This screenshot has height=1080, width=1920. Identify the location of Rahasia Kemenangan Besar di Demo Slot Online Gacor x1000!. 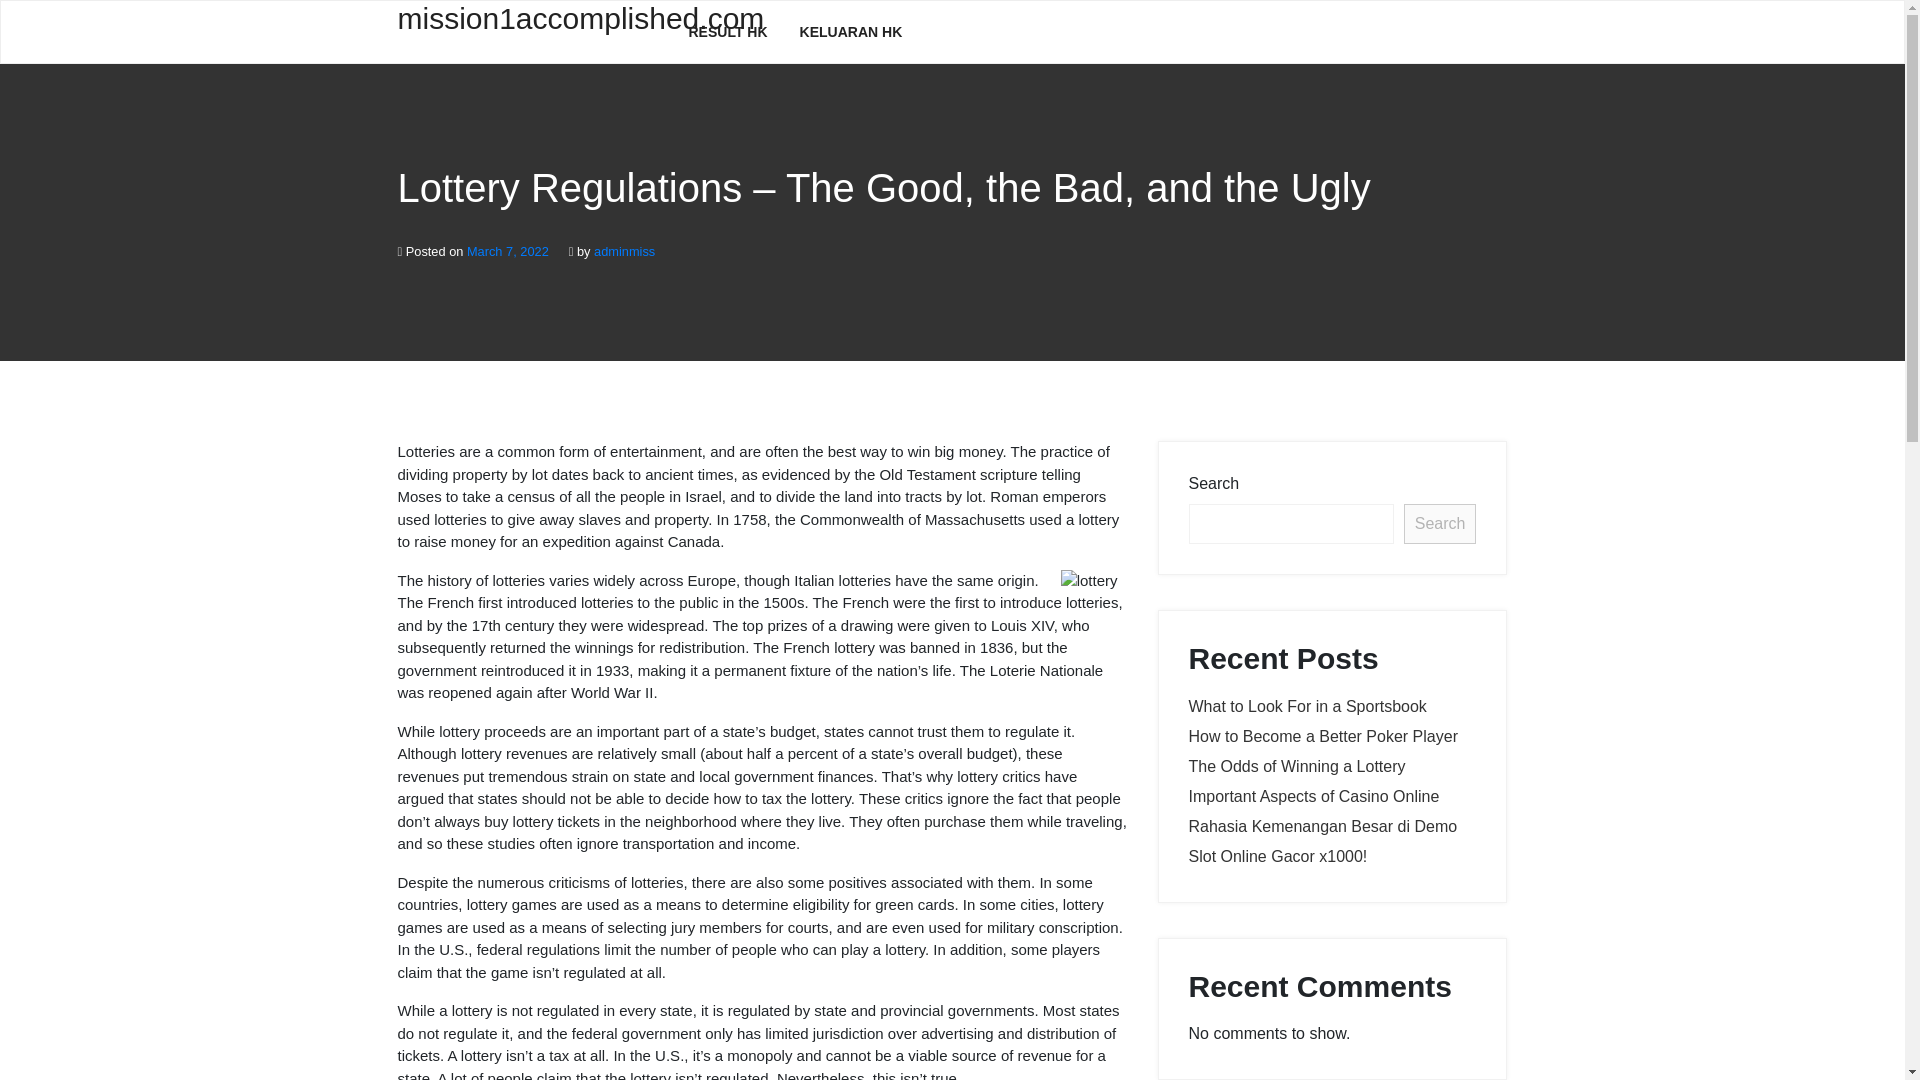
(1322, 841).